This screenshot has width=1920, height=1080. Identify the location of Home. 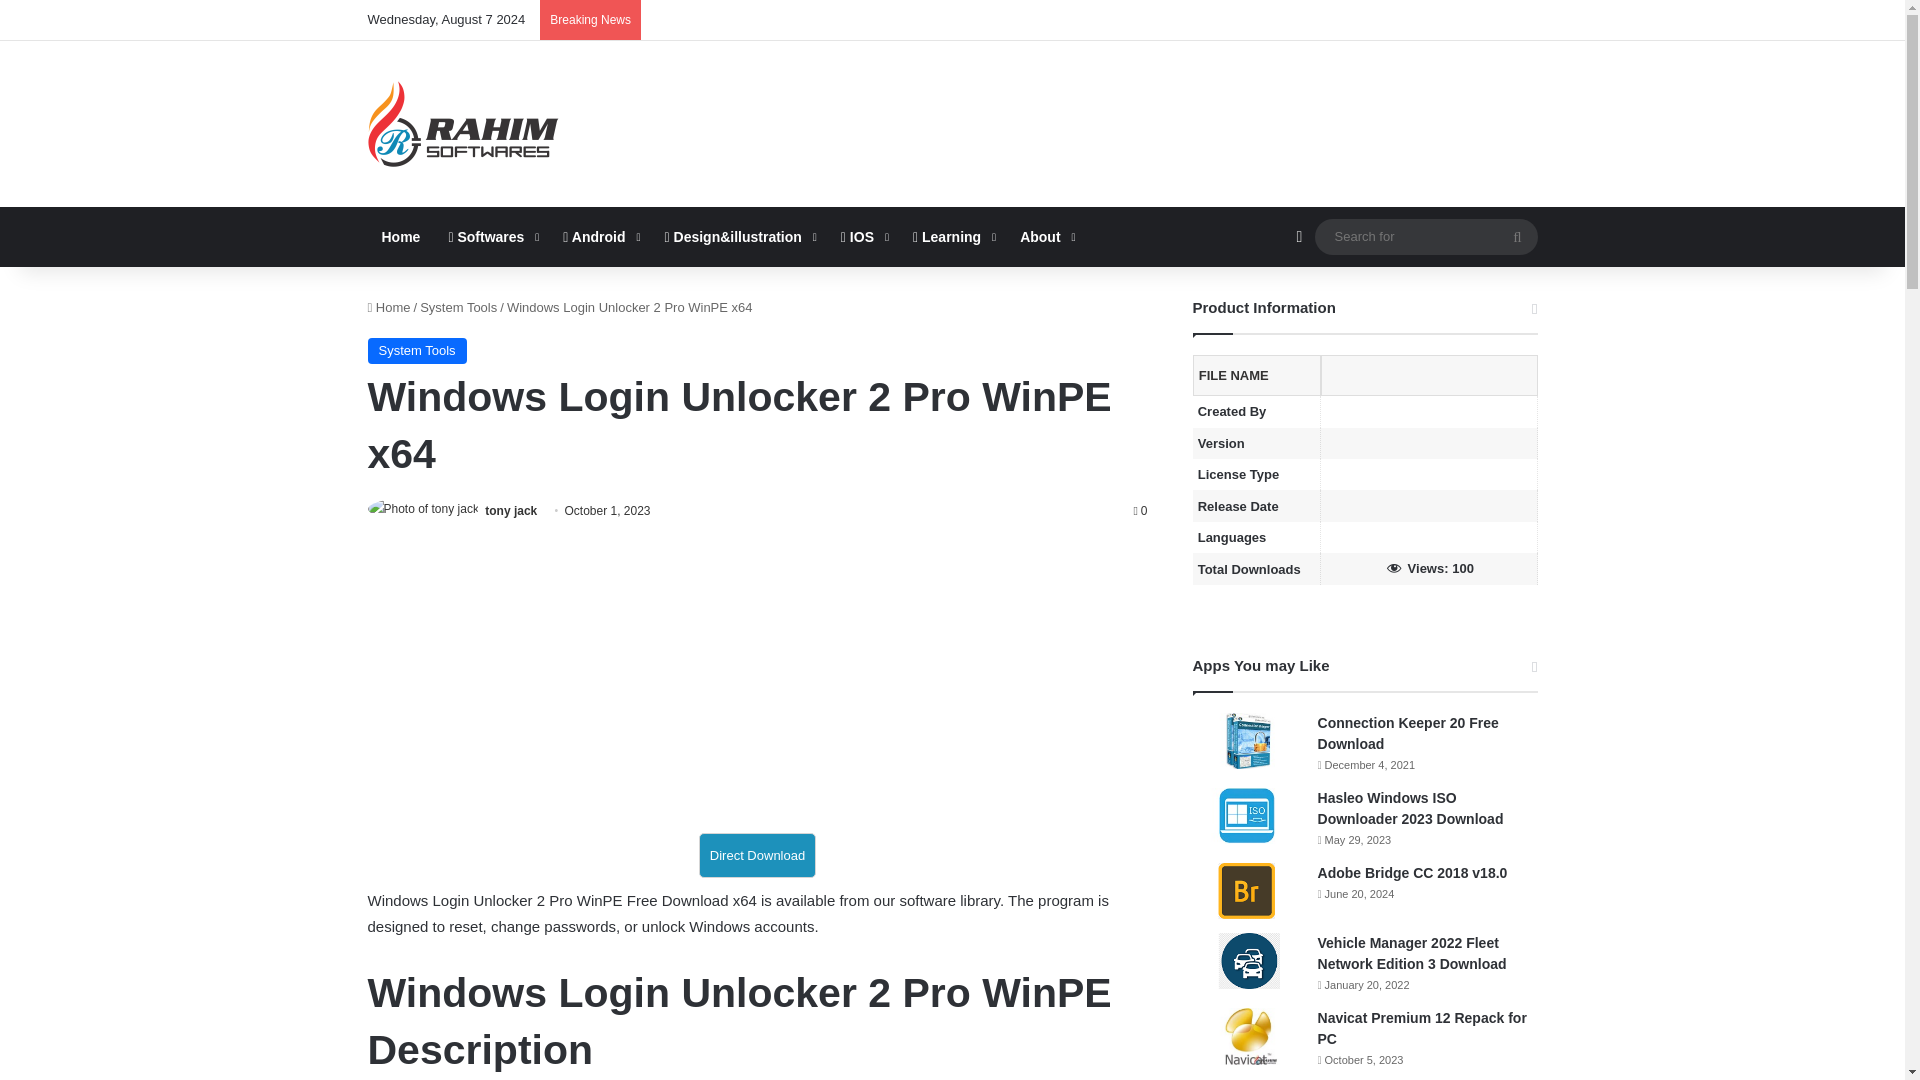
(402, 236).